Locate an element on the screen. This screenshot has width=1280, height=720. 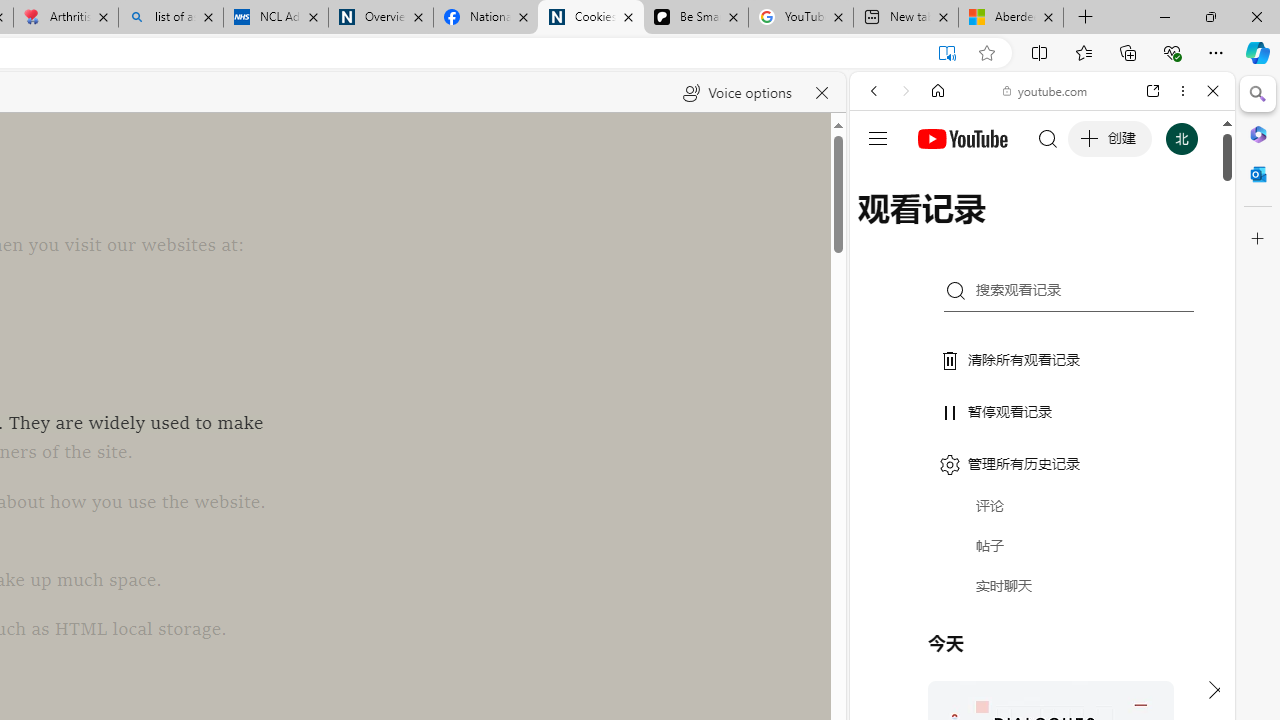
Trailer #2 [HD] is located at coordinates (1042, 594).